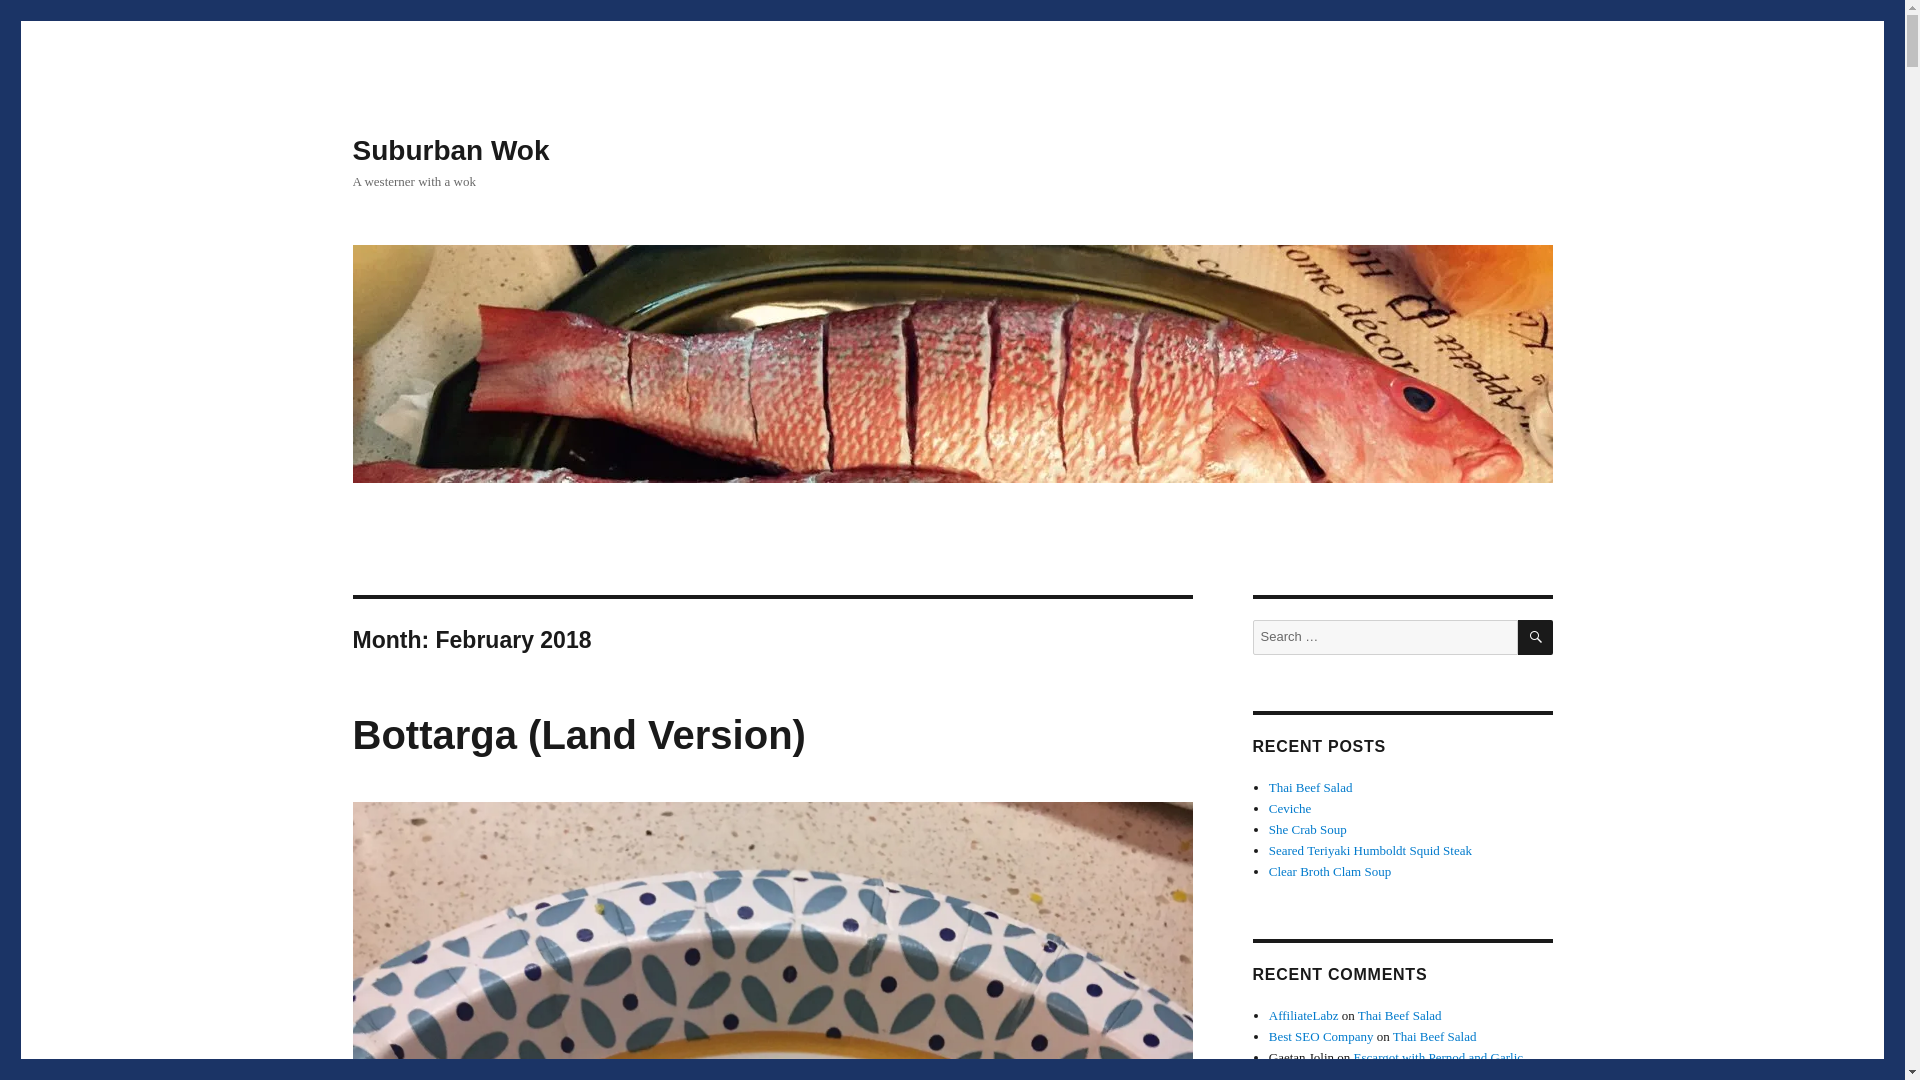 This screenshot has height=1080, width=1920. I want to click on Thai Beef Salad, so click(1311, 786).